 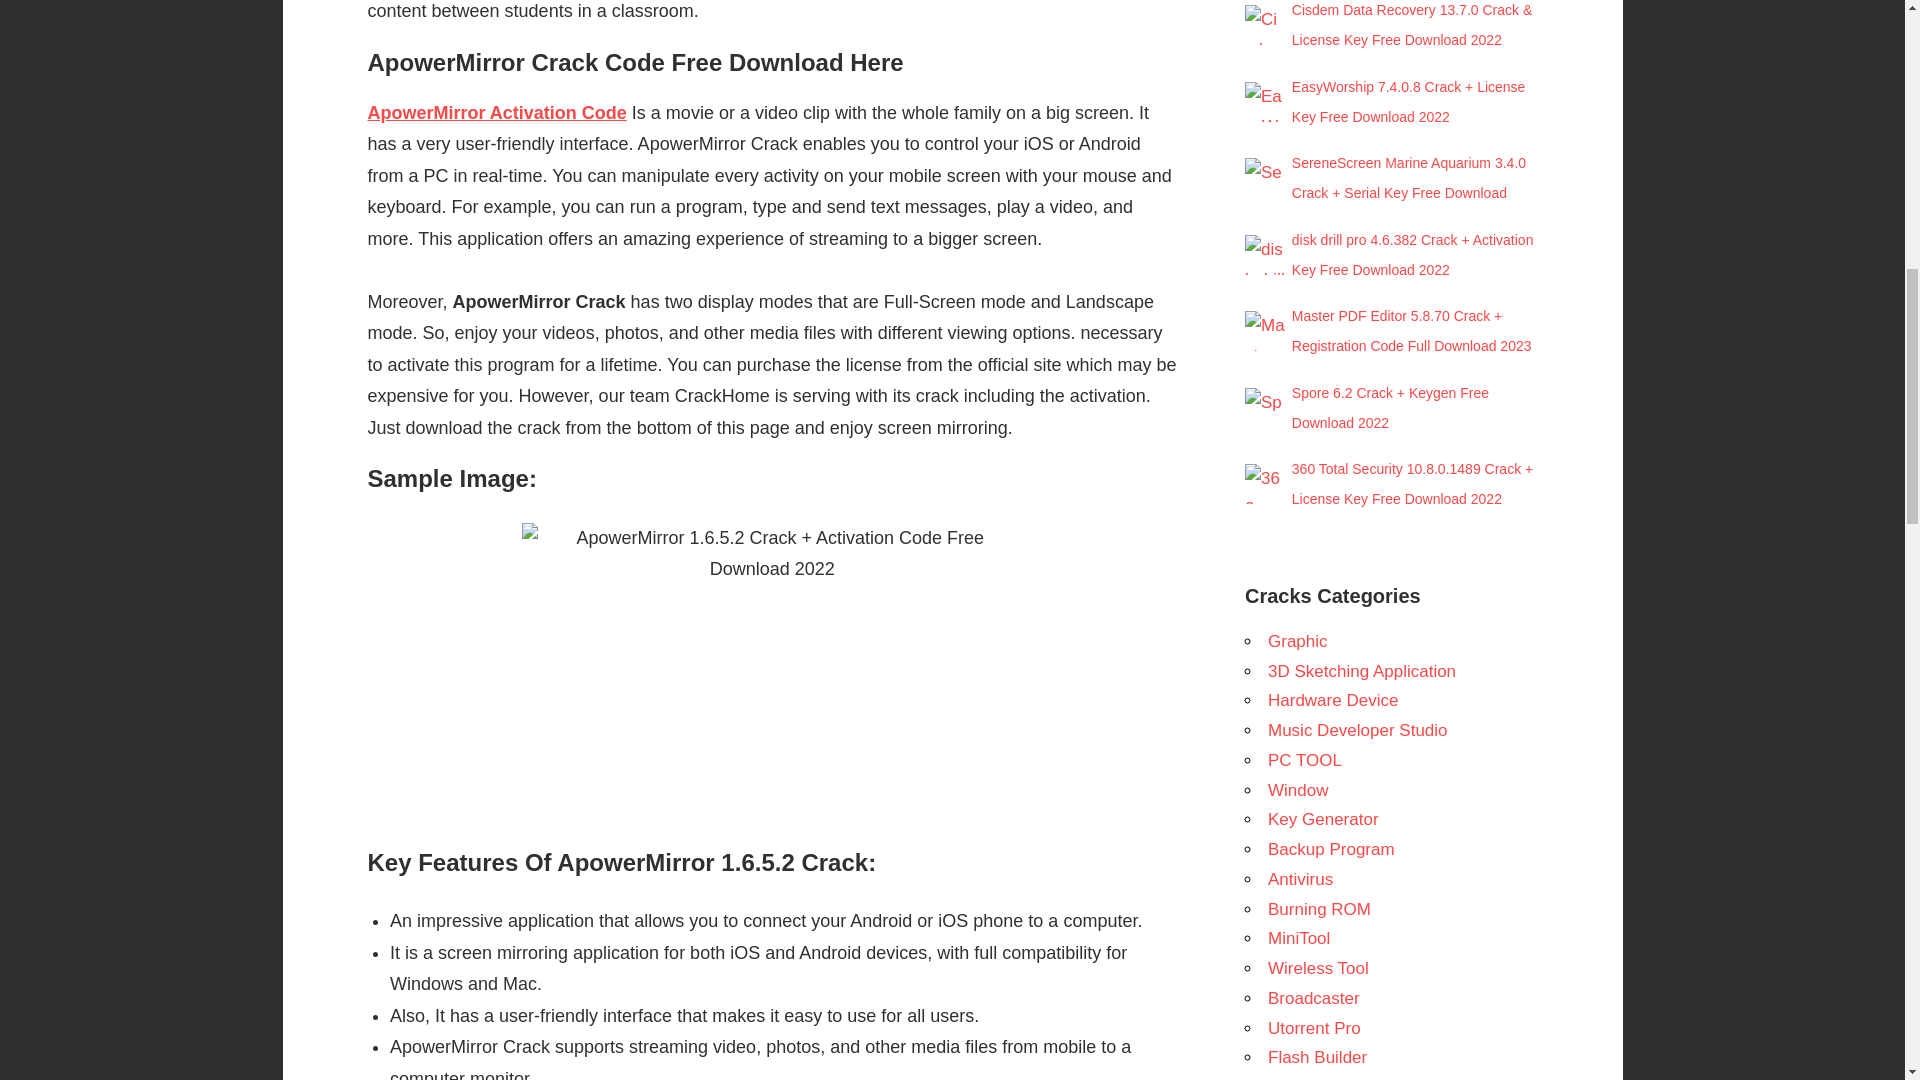 What do you see at coordinates (498, 112) in the screenshot?
I see `ApowerMirror Activation Code` at bounding box center [498, 112].